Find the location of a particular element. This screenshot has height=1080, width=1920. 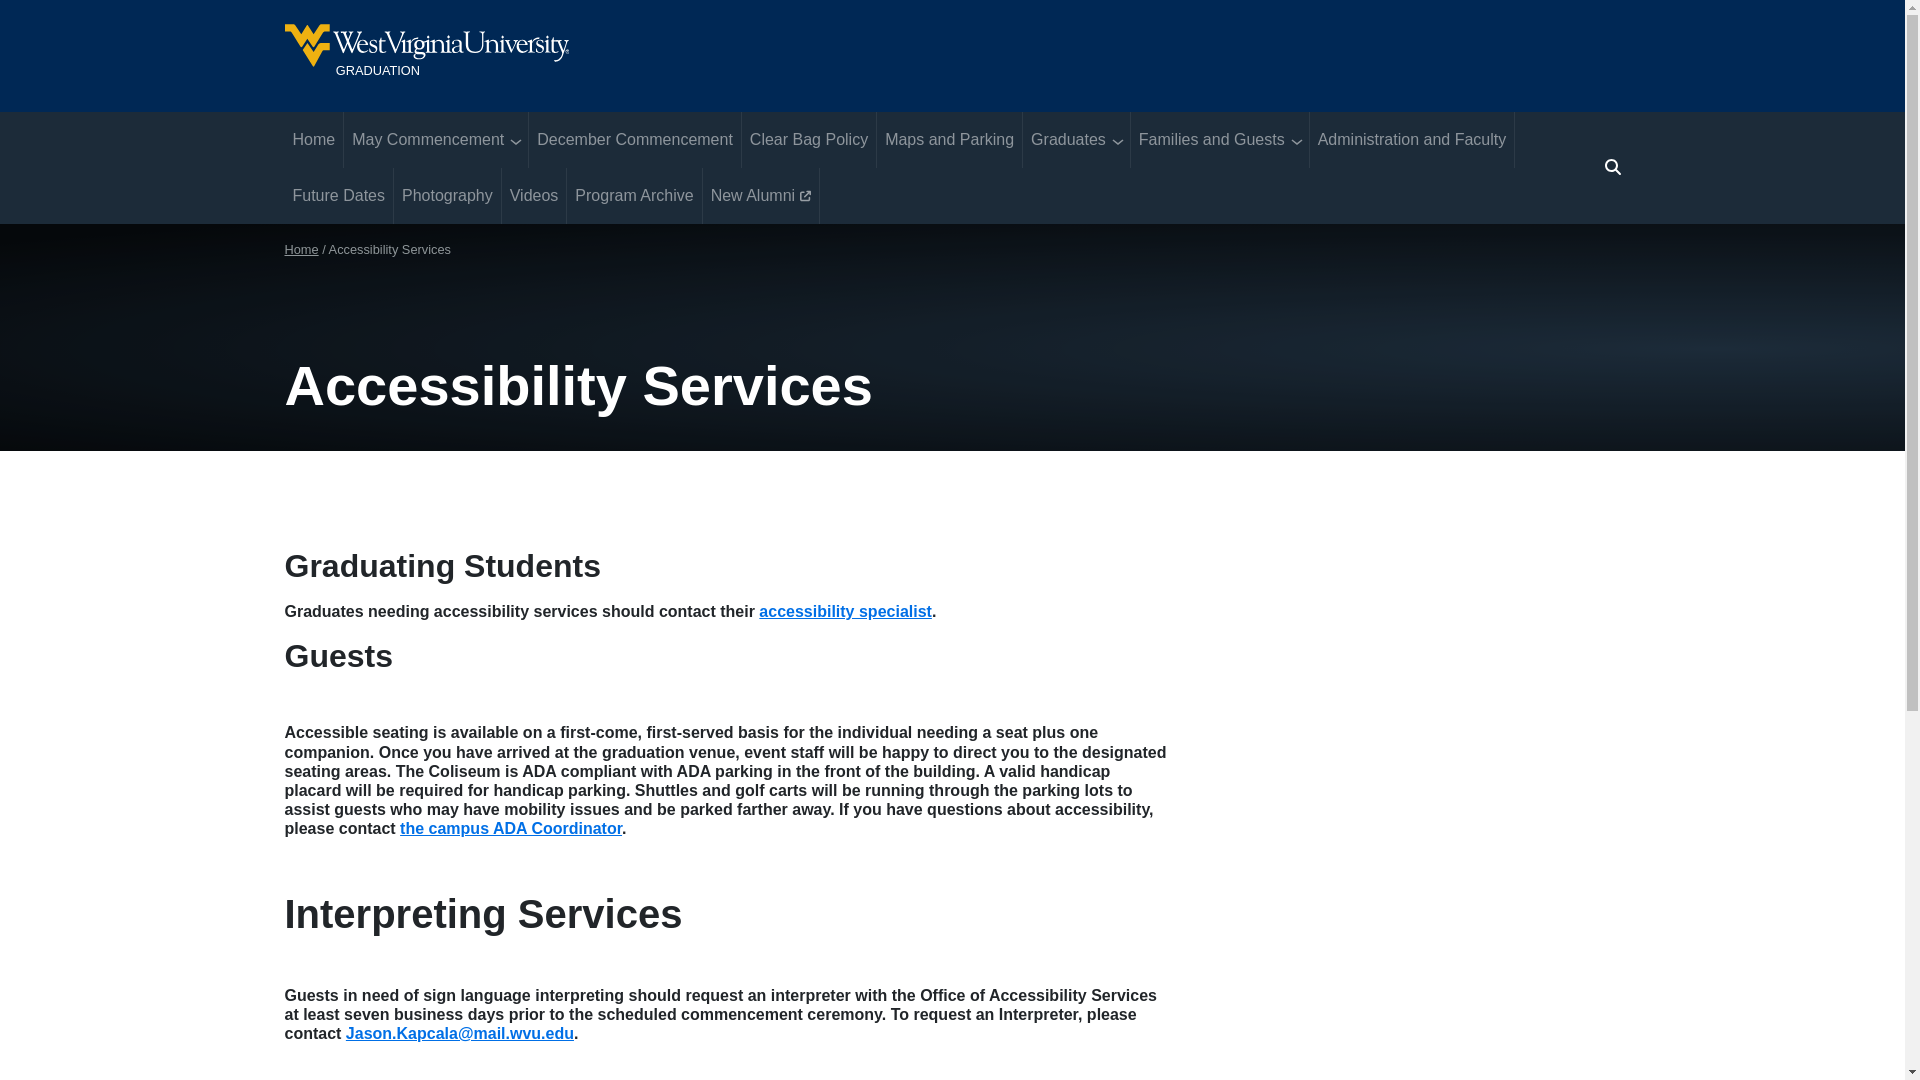

Program Archive is located at coordinates (633, 196).